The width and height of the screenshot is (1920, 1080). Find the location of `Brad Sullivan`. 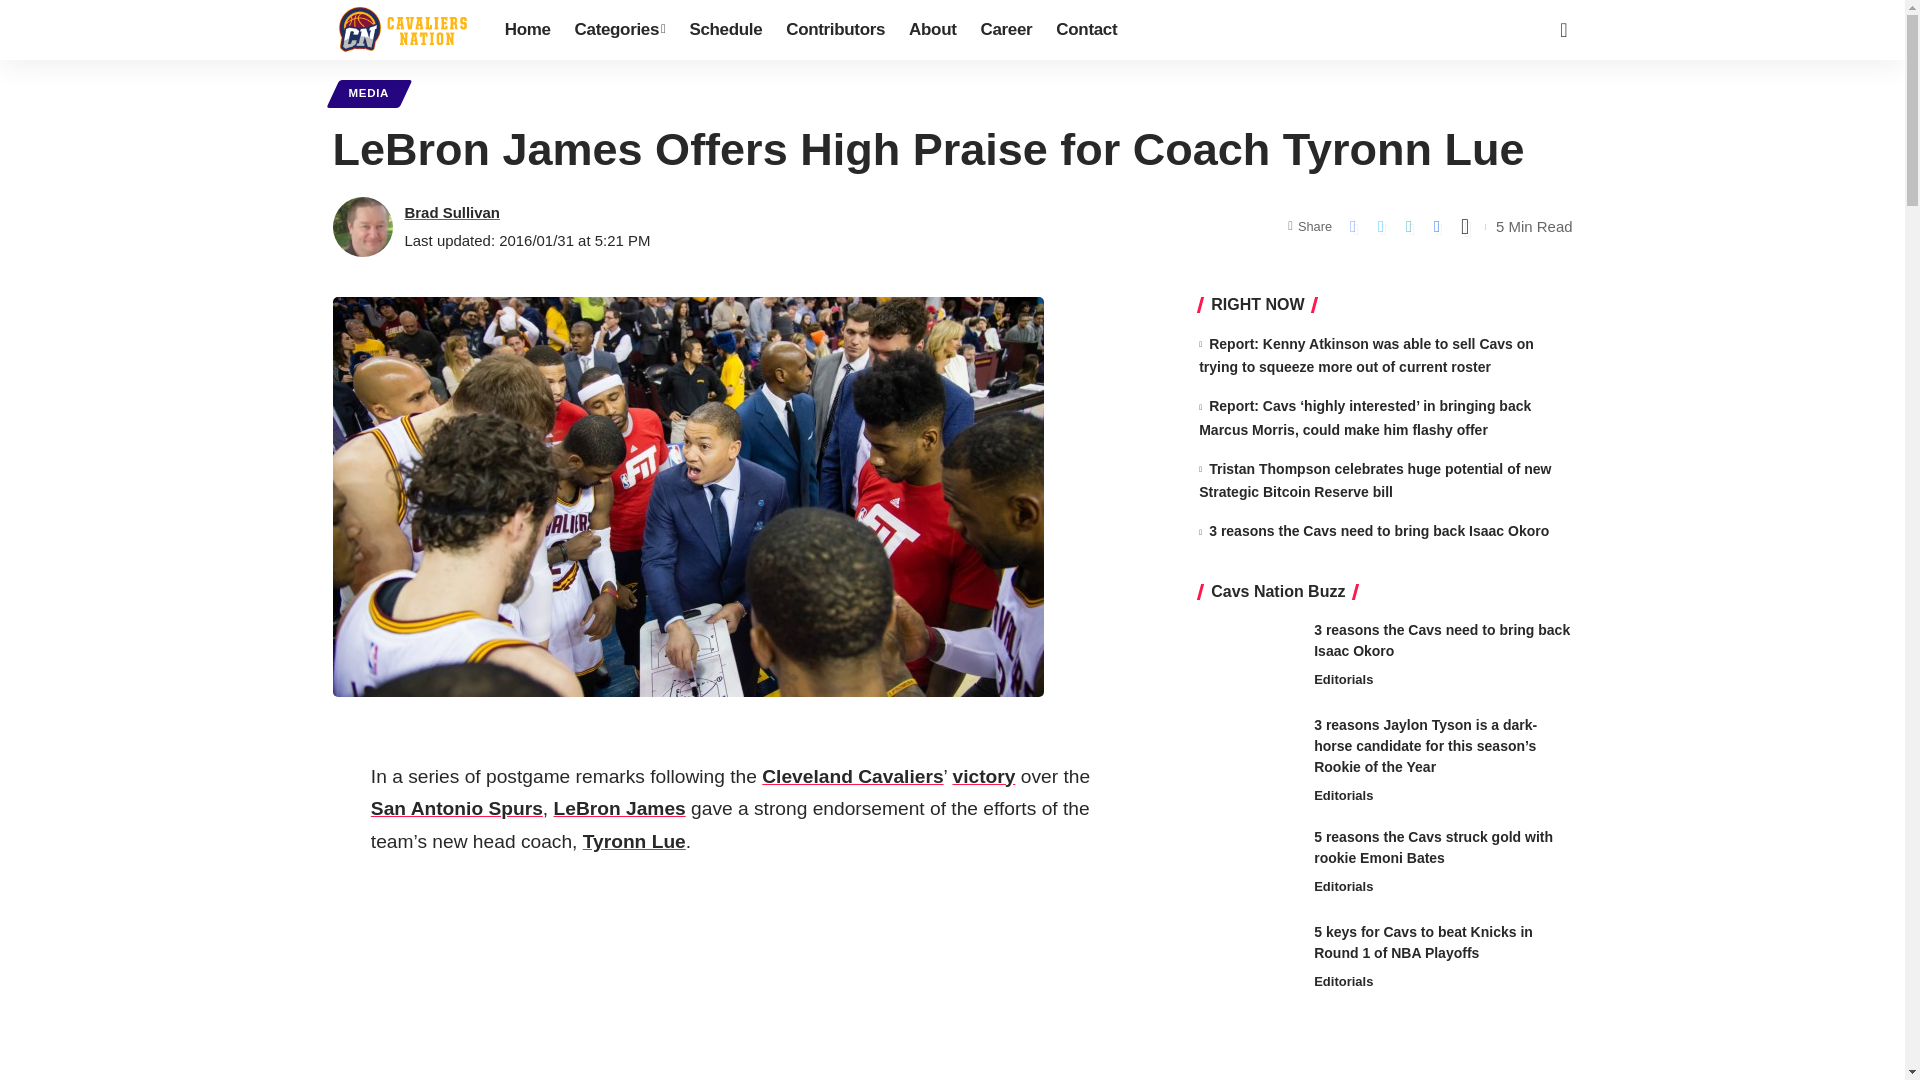

Brad Sullivan is located at coordinates (451, 212).